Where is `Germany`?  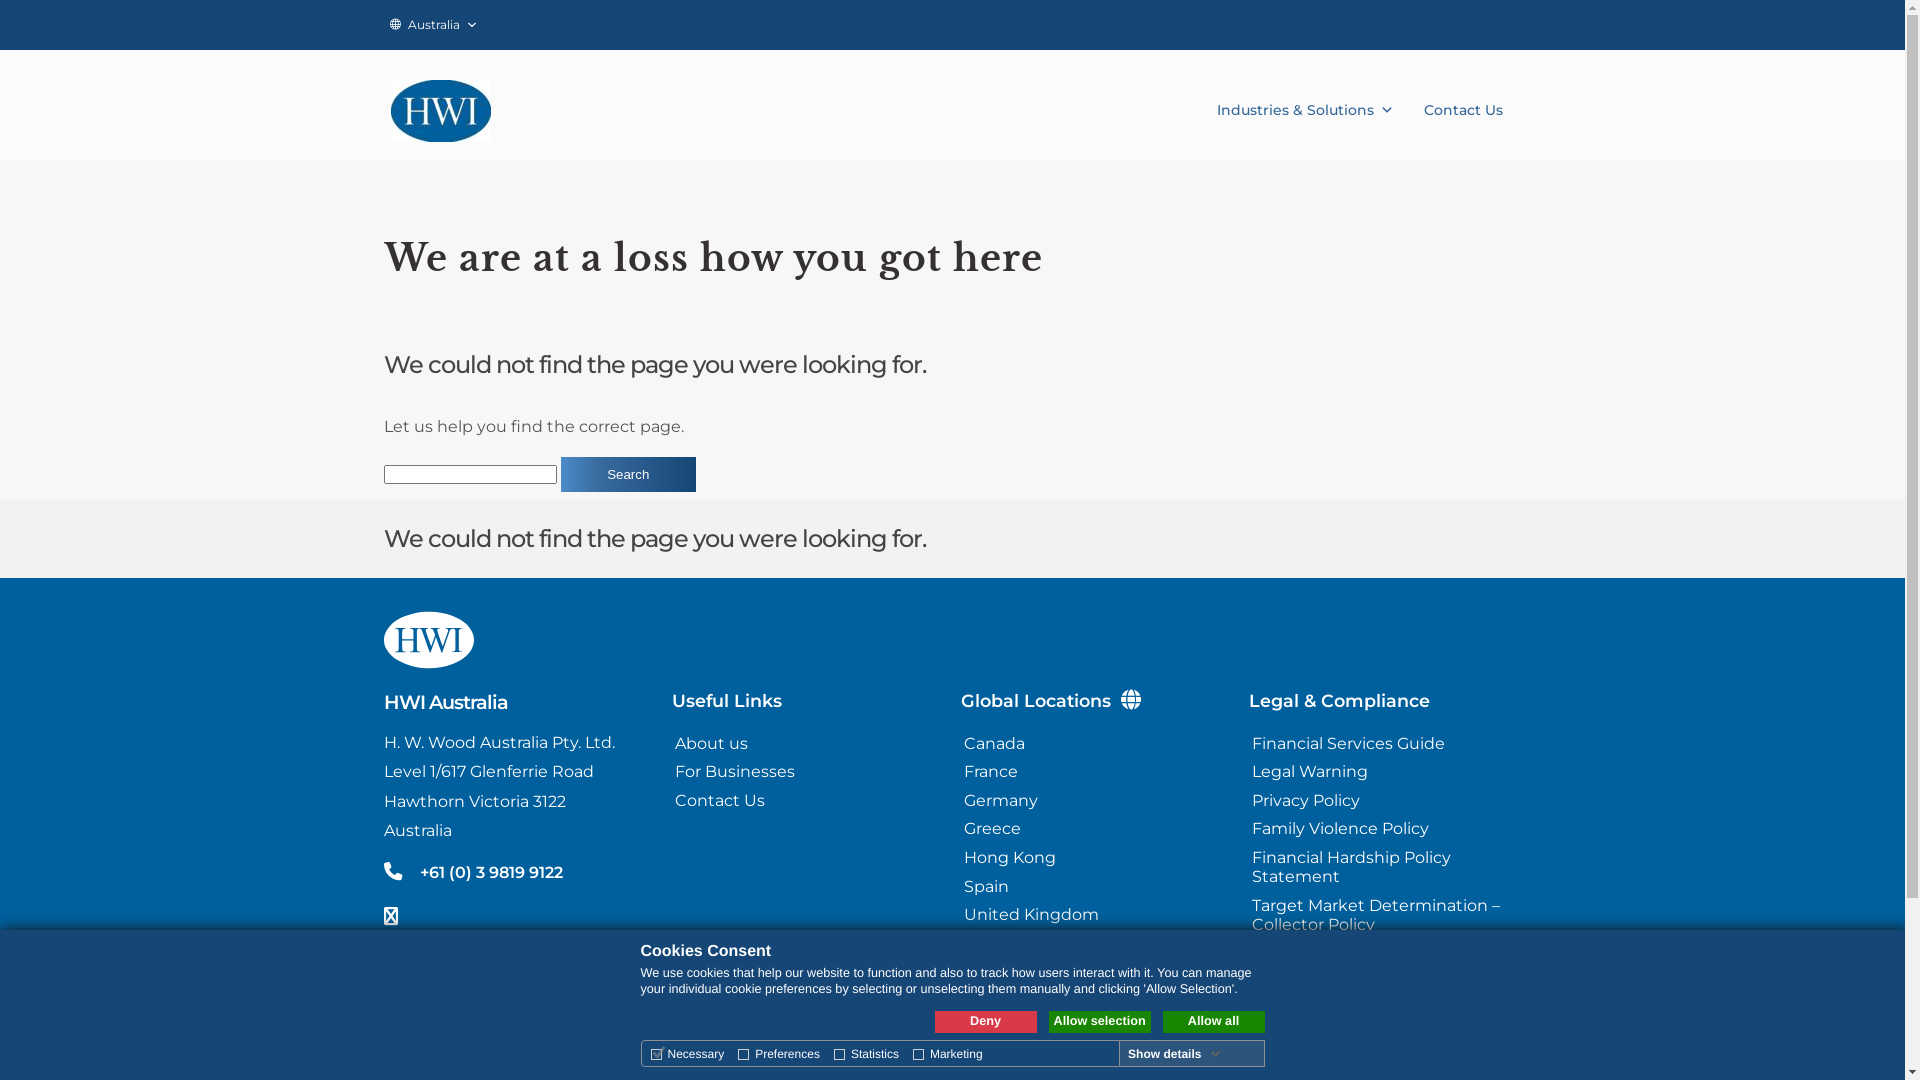
Germany is located at coordinates (1092, 800).